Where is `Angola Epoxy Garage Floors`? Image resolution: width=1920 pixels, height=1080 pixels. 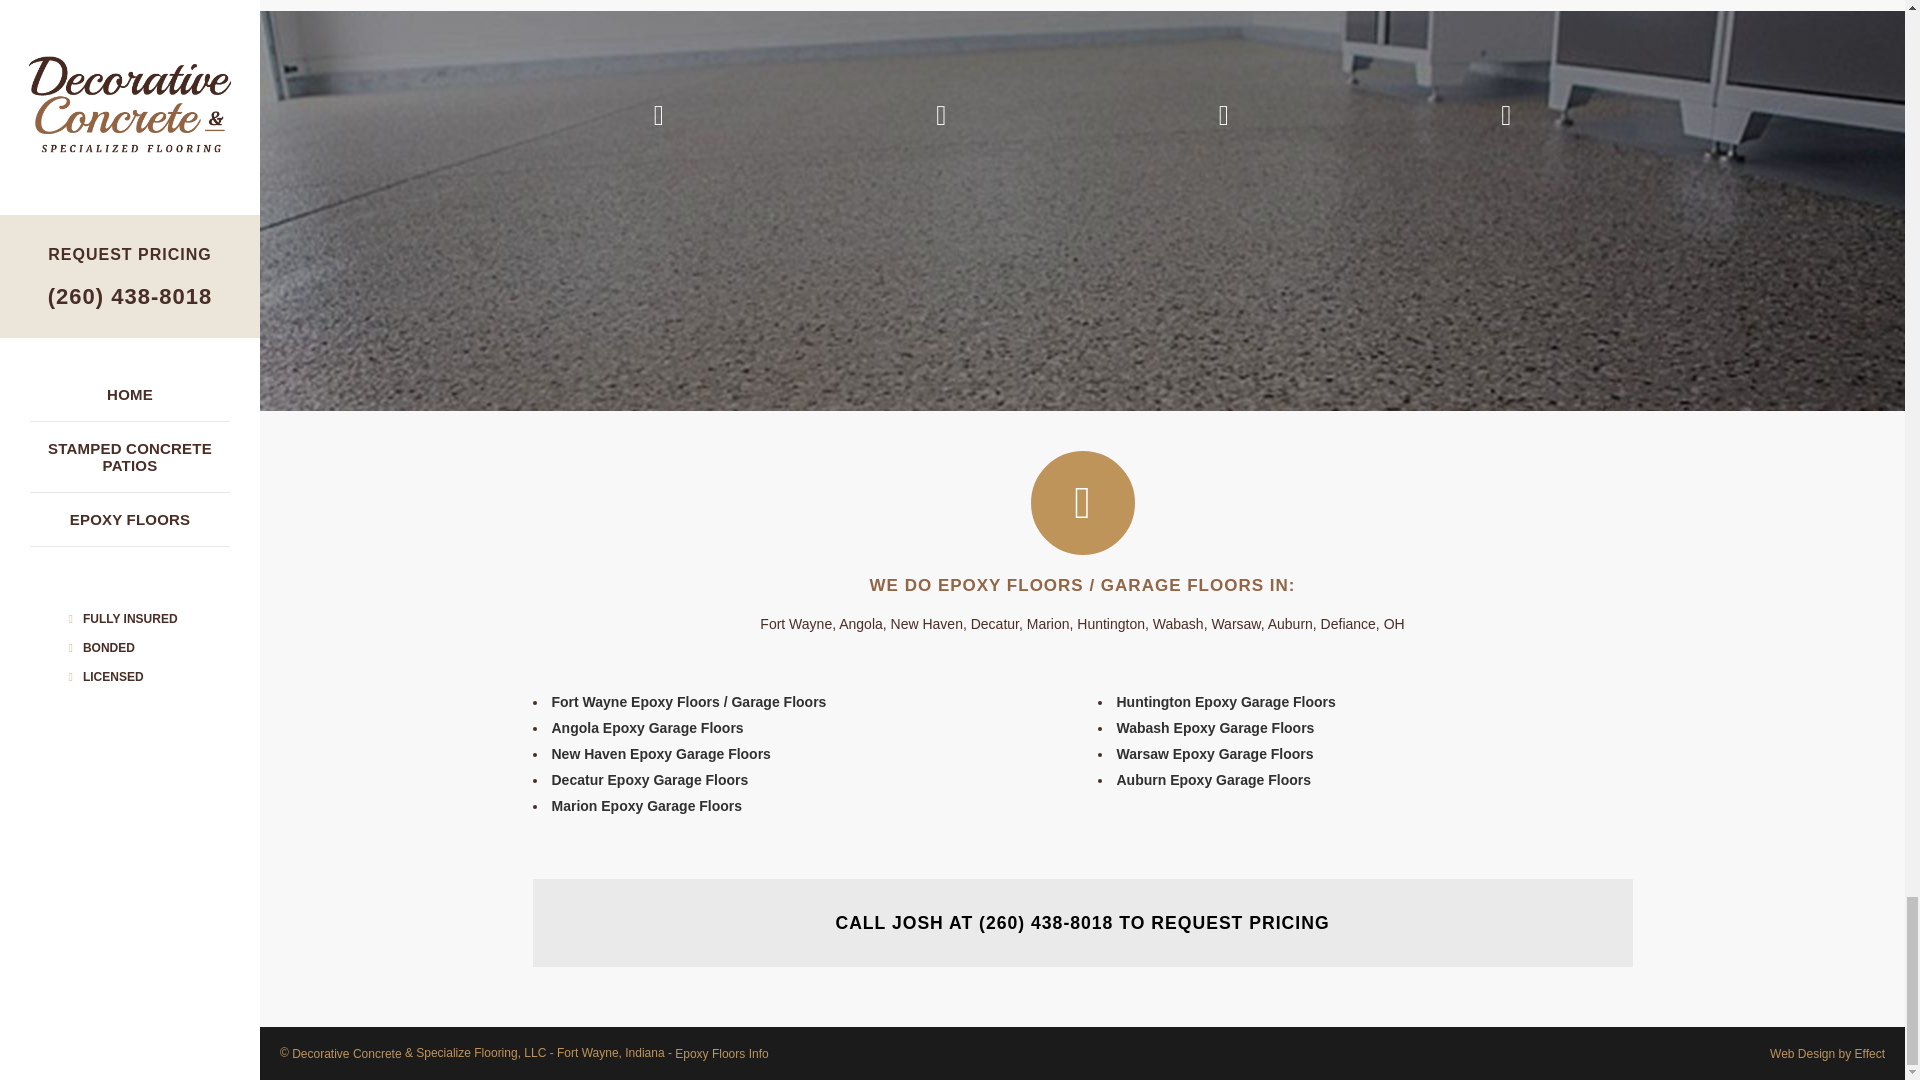
Angola Epoxy Garage Floors is located at coordinates (648, 728).